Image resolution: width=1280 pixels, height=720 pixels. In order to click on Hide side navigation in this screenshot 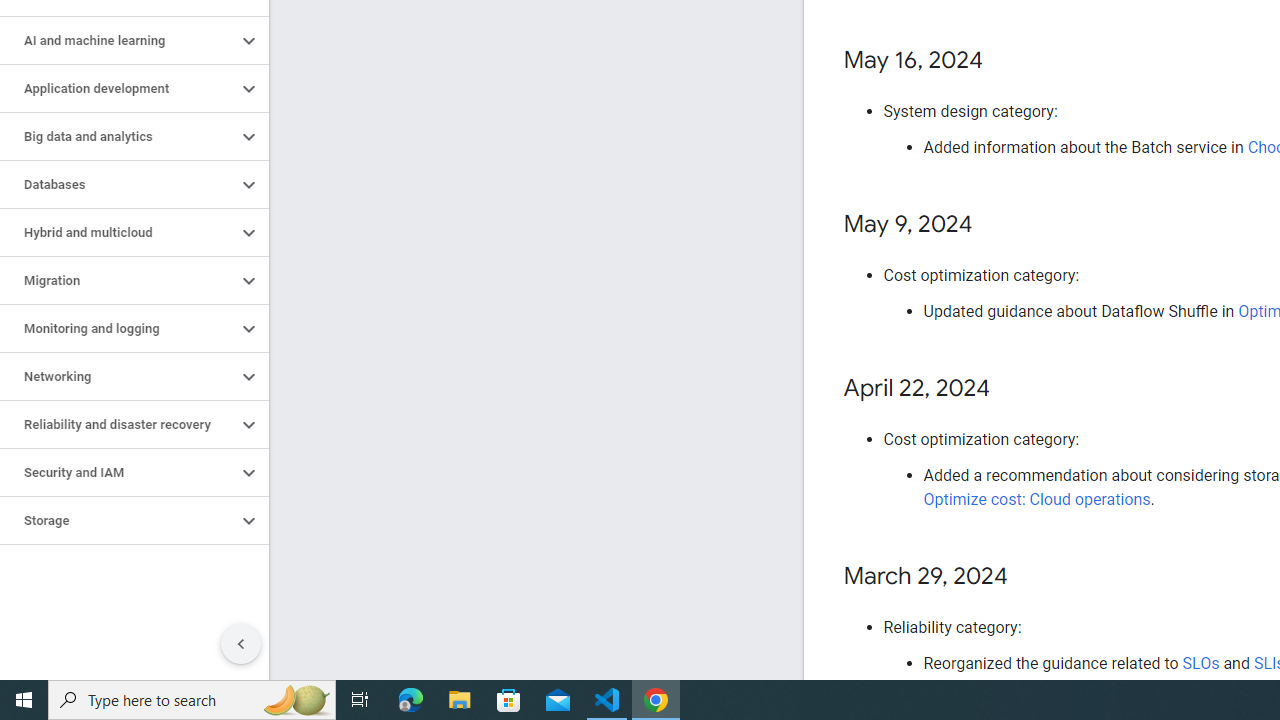, I will do `click(241, 644)`.